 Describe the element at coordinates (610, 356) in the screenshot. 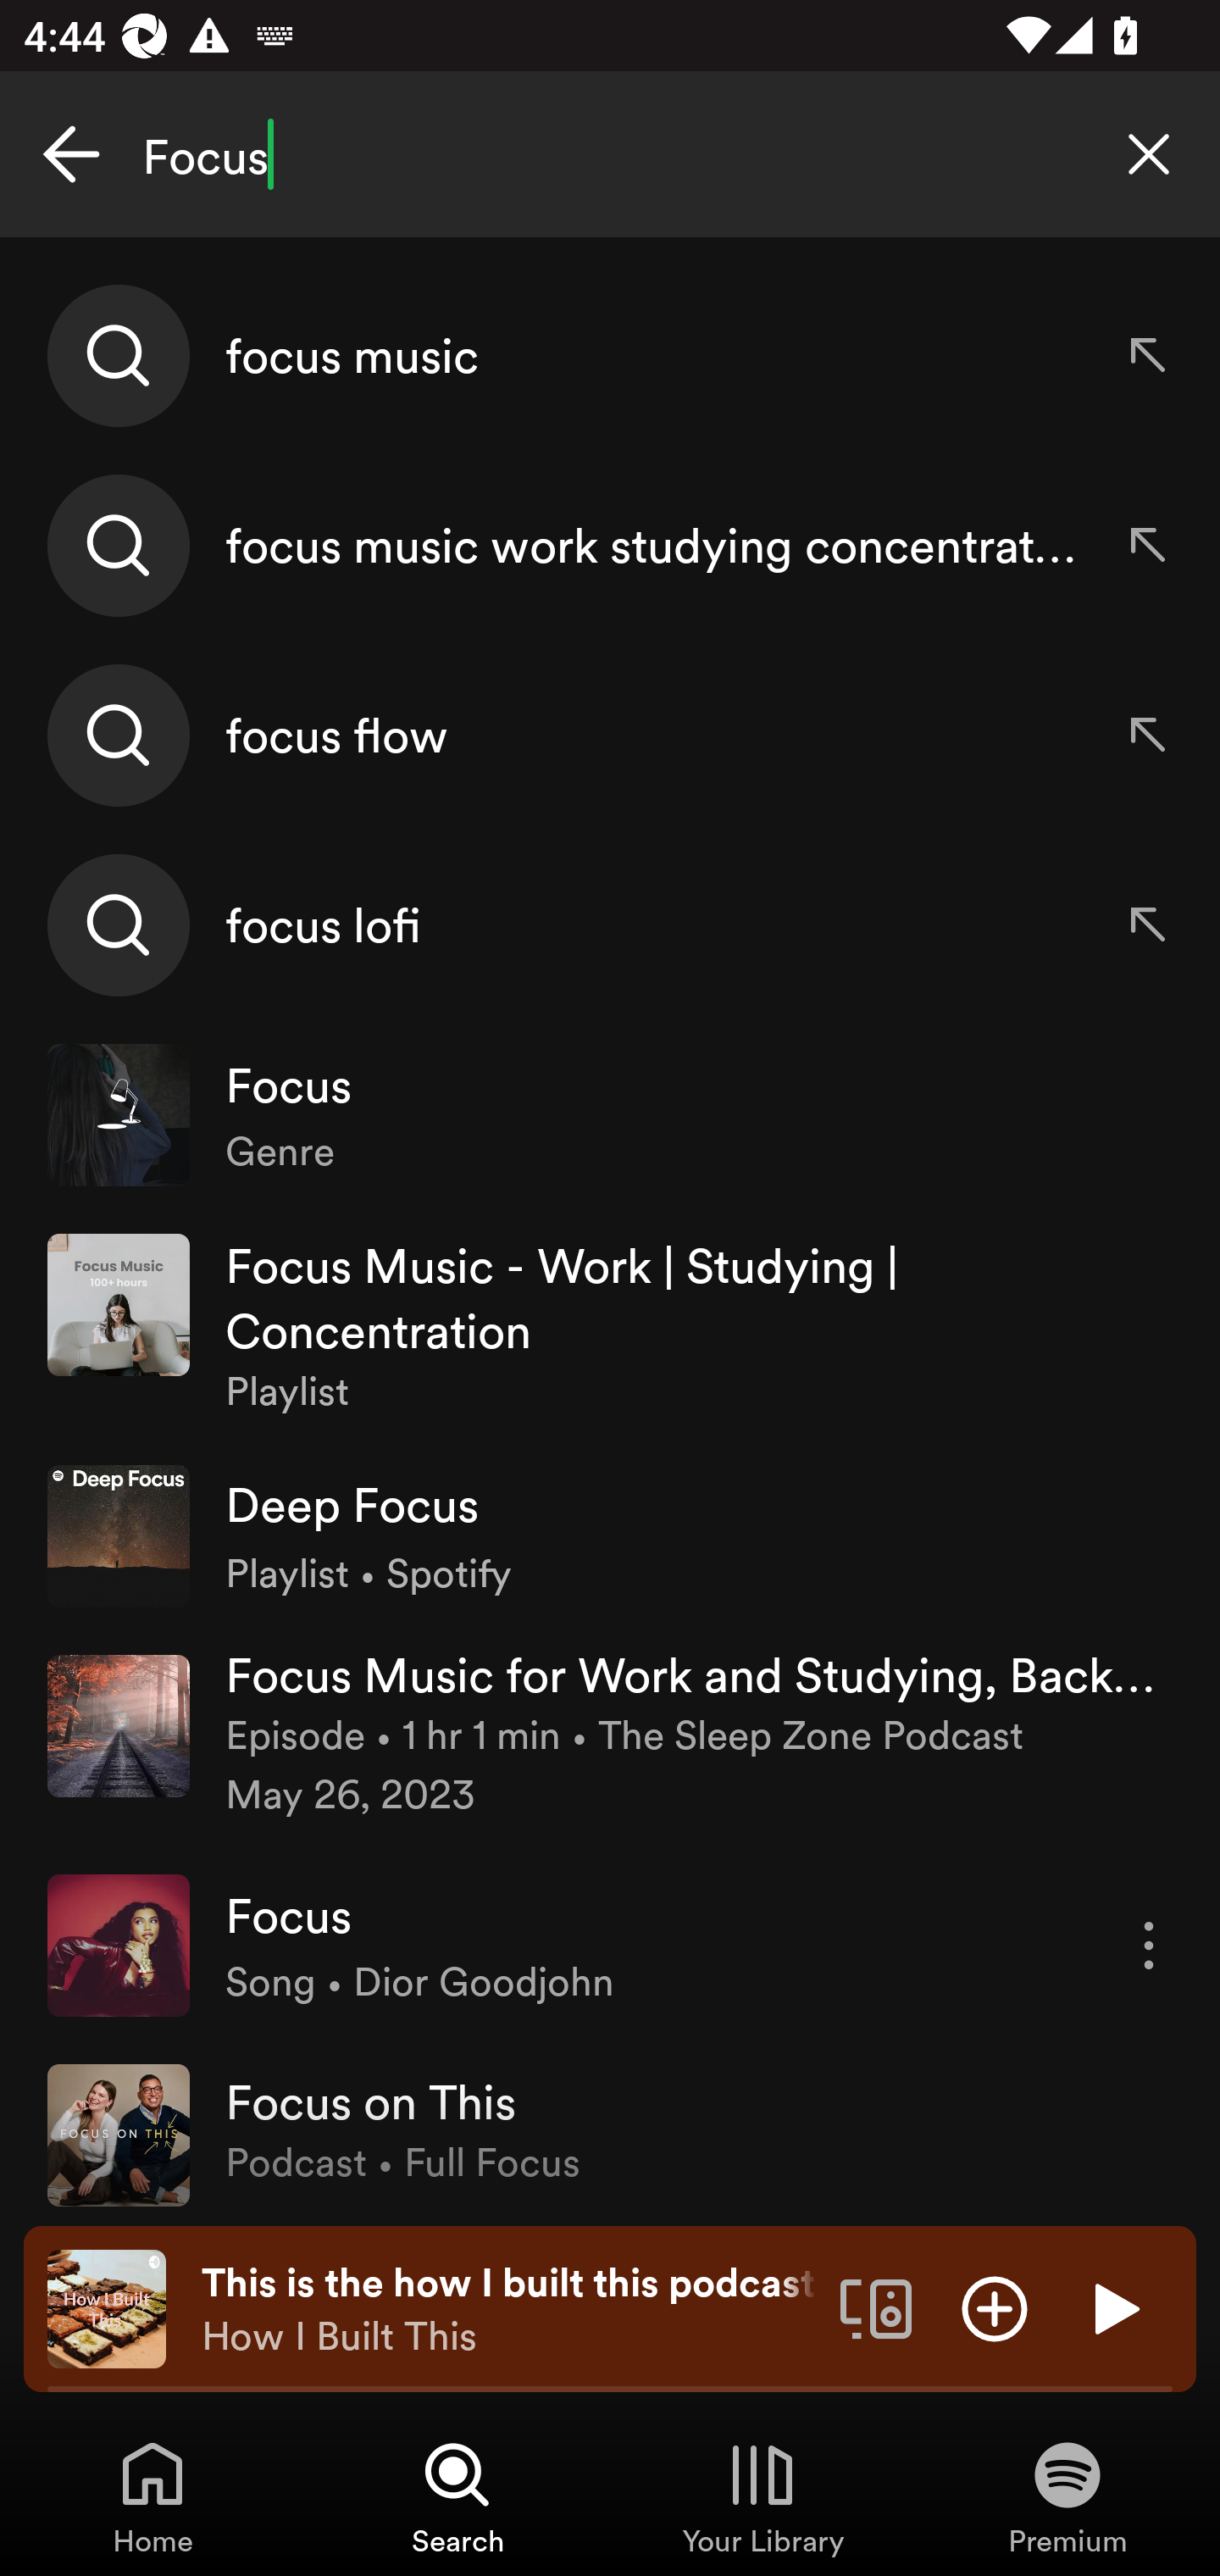

I see `focus music` at that location.